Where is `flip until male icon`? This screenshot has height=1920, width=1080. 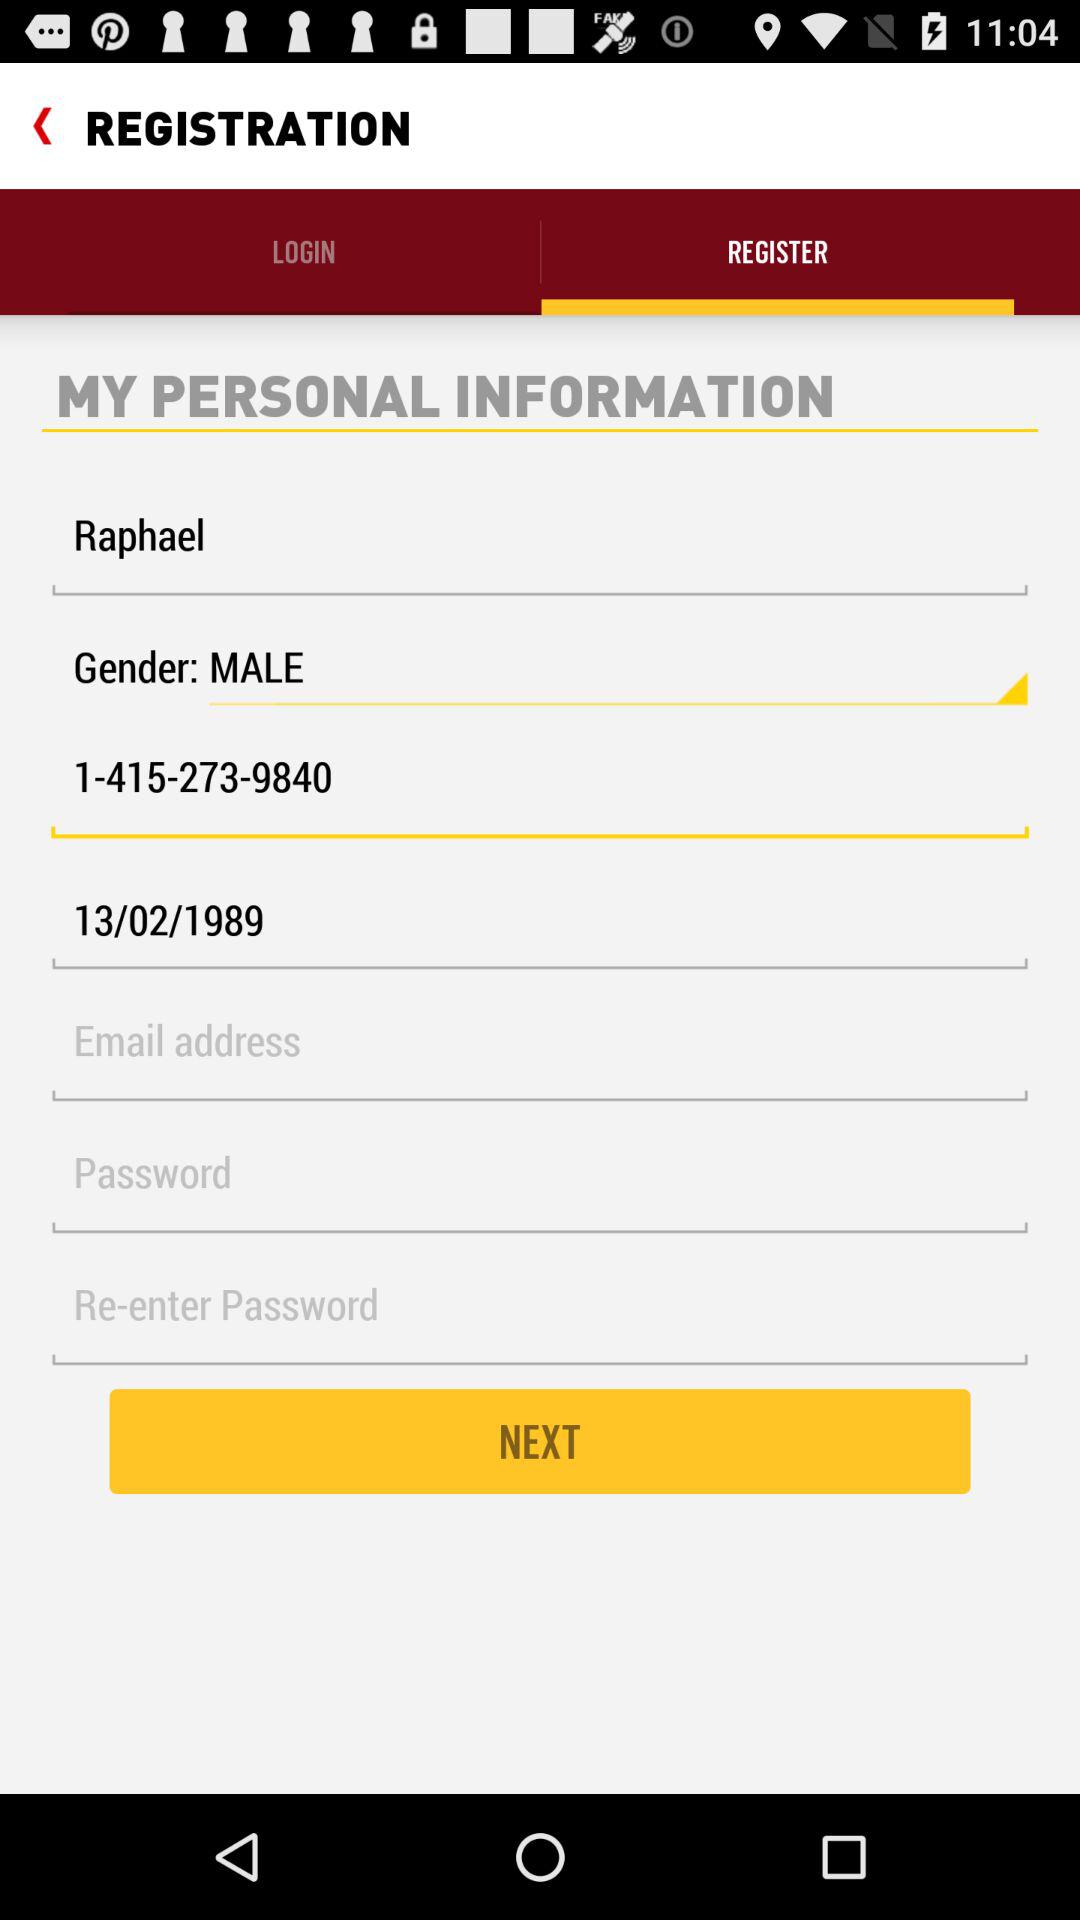 flip until male icon is located at coordinates (618, 667).